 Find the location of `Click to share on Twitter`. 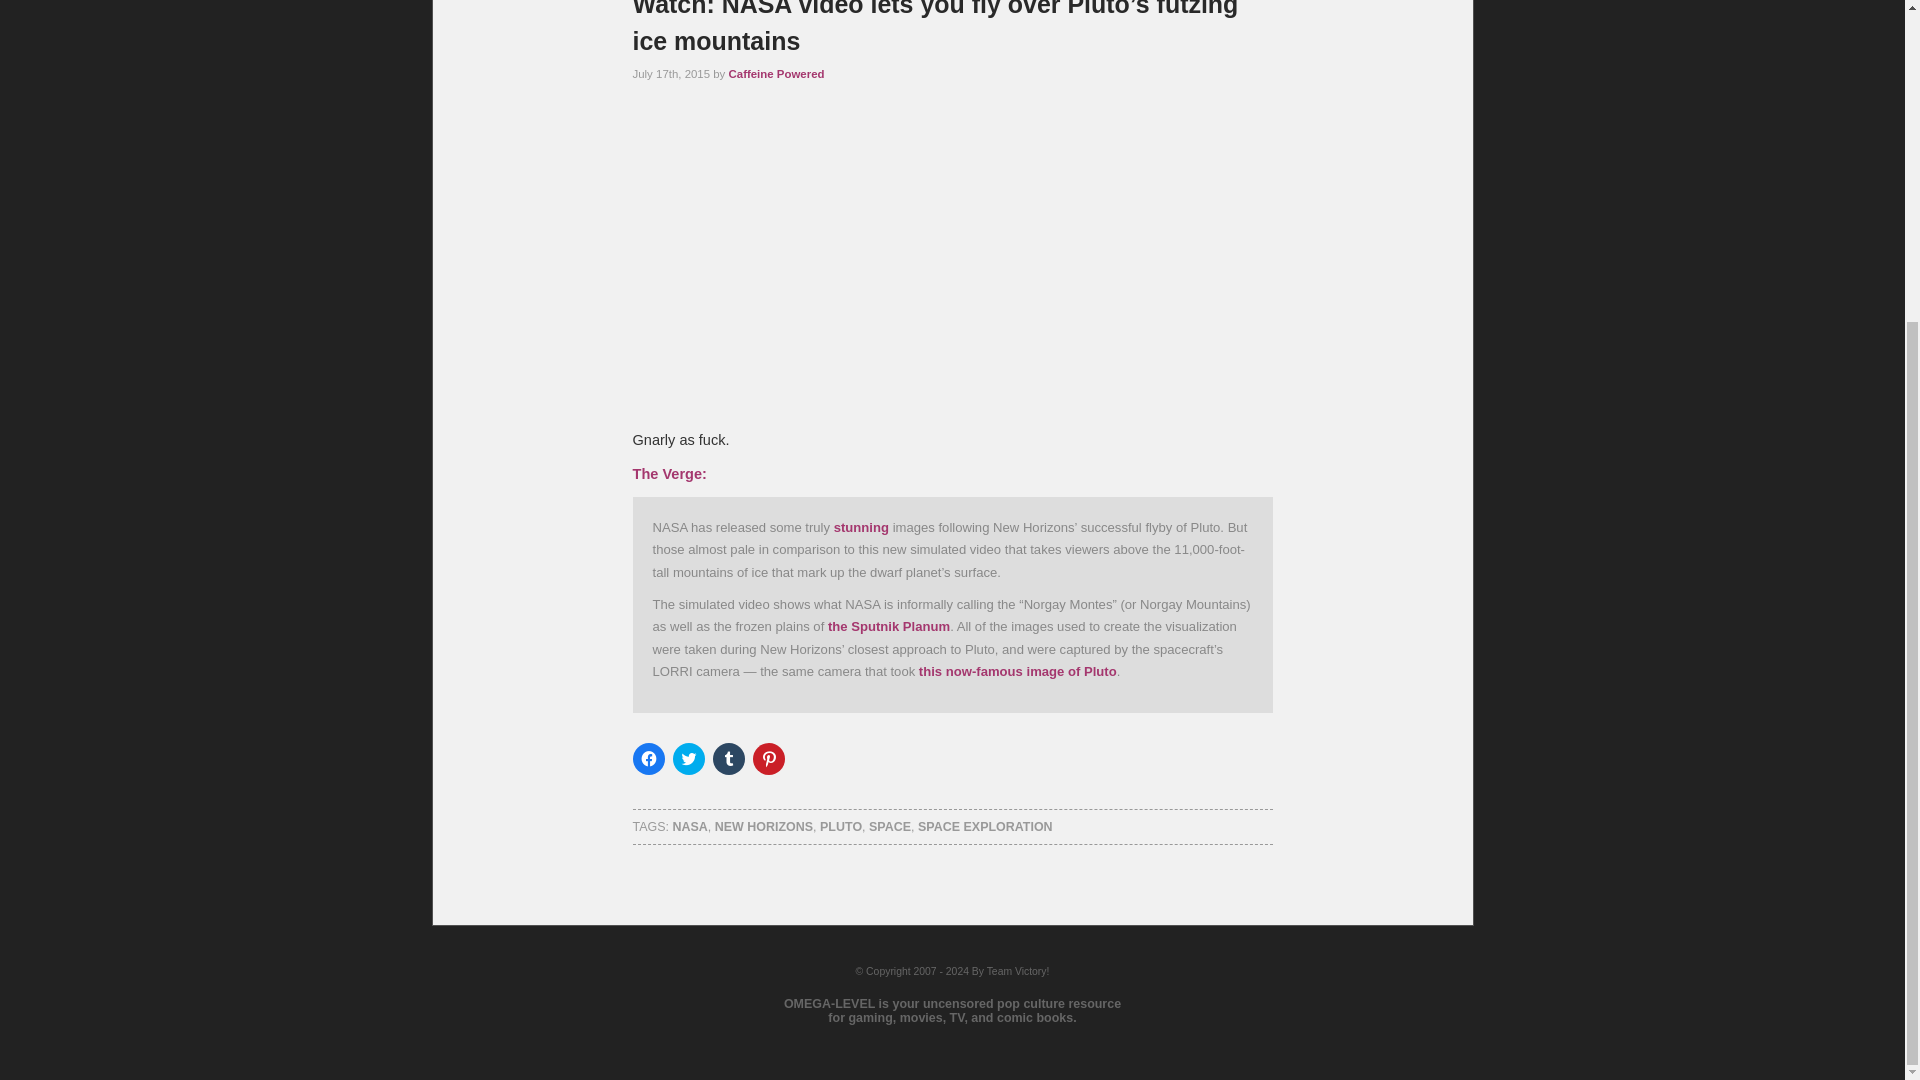

Click to share on Twitter is located at coordinates (688, 759).